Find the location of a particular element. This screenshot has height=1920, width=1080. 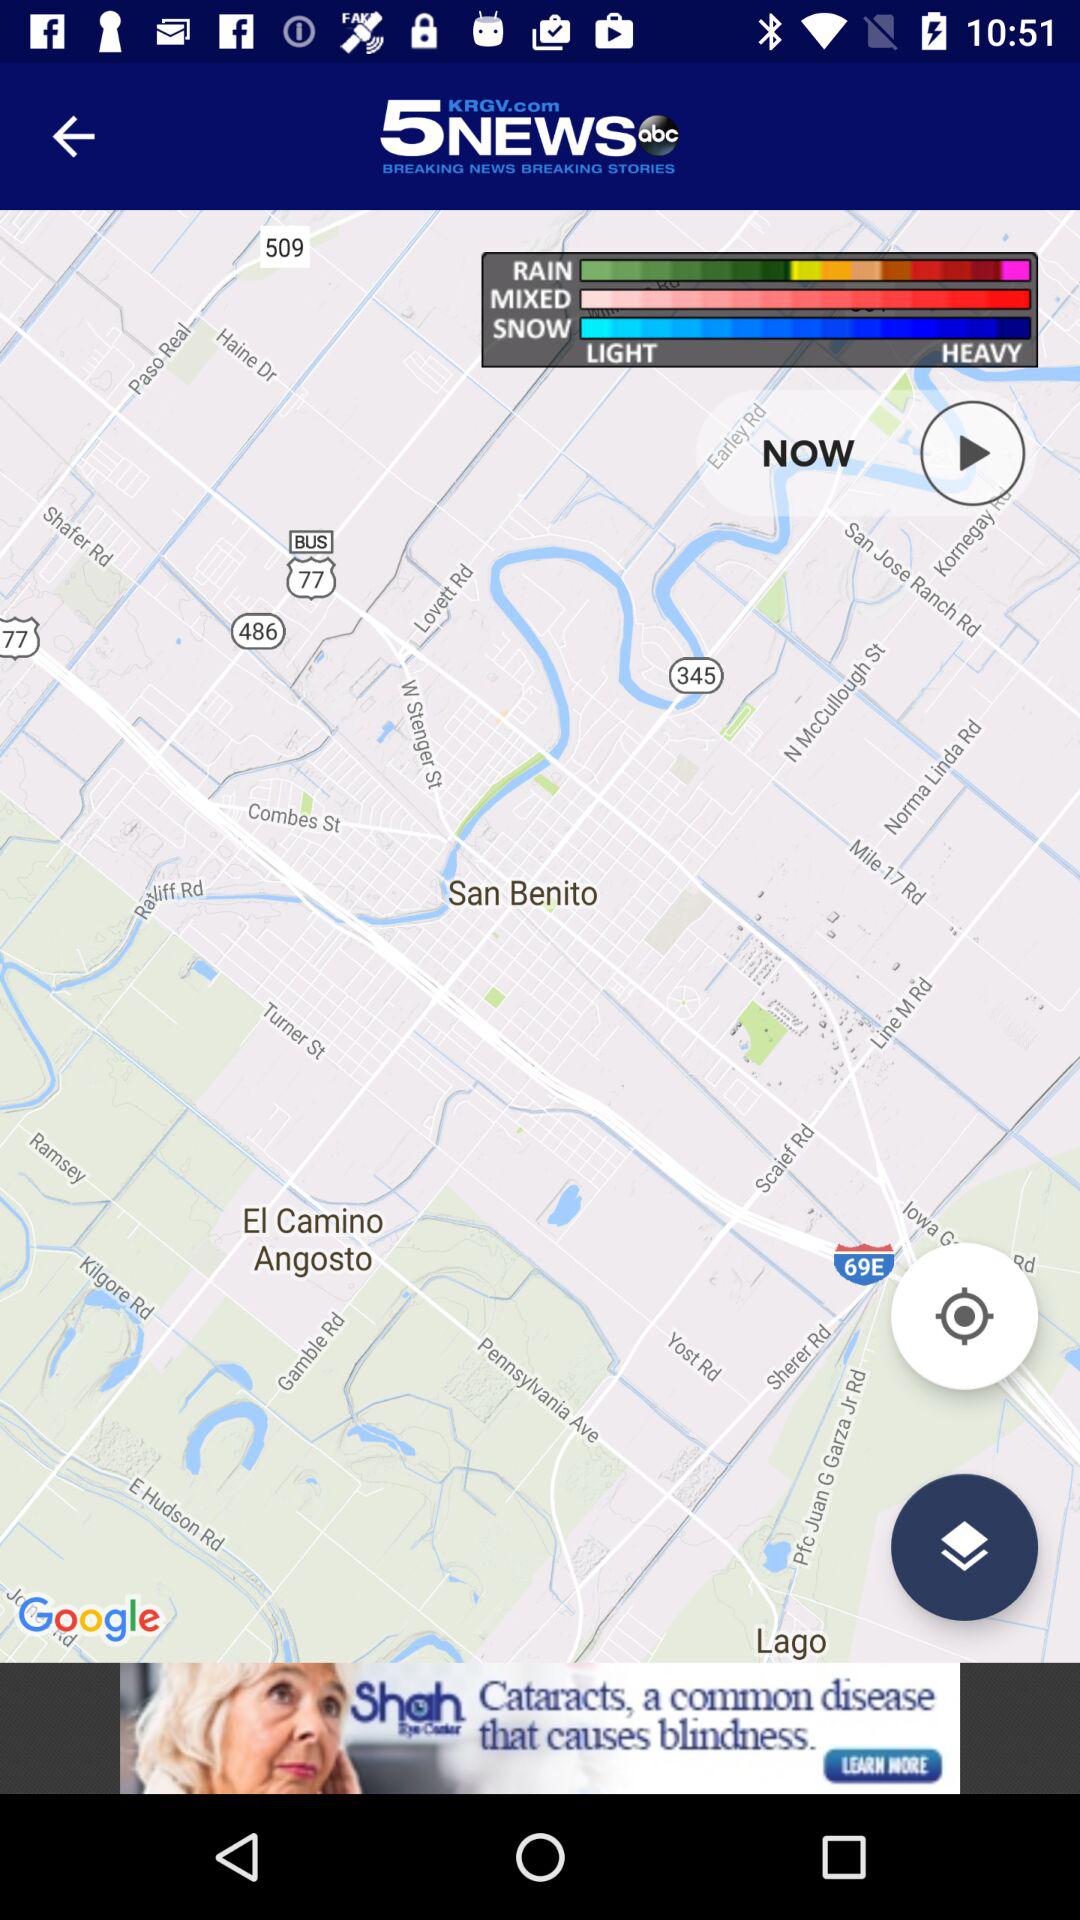

change layer view is located at coordinates (964, 1546).